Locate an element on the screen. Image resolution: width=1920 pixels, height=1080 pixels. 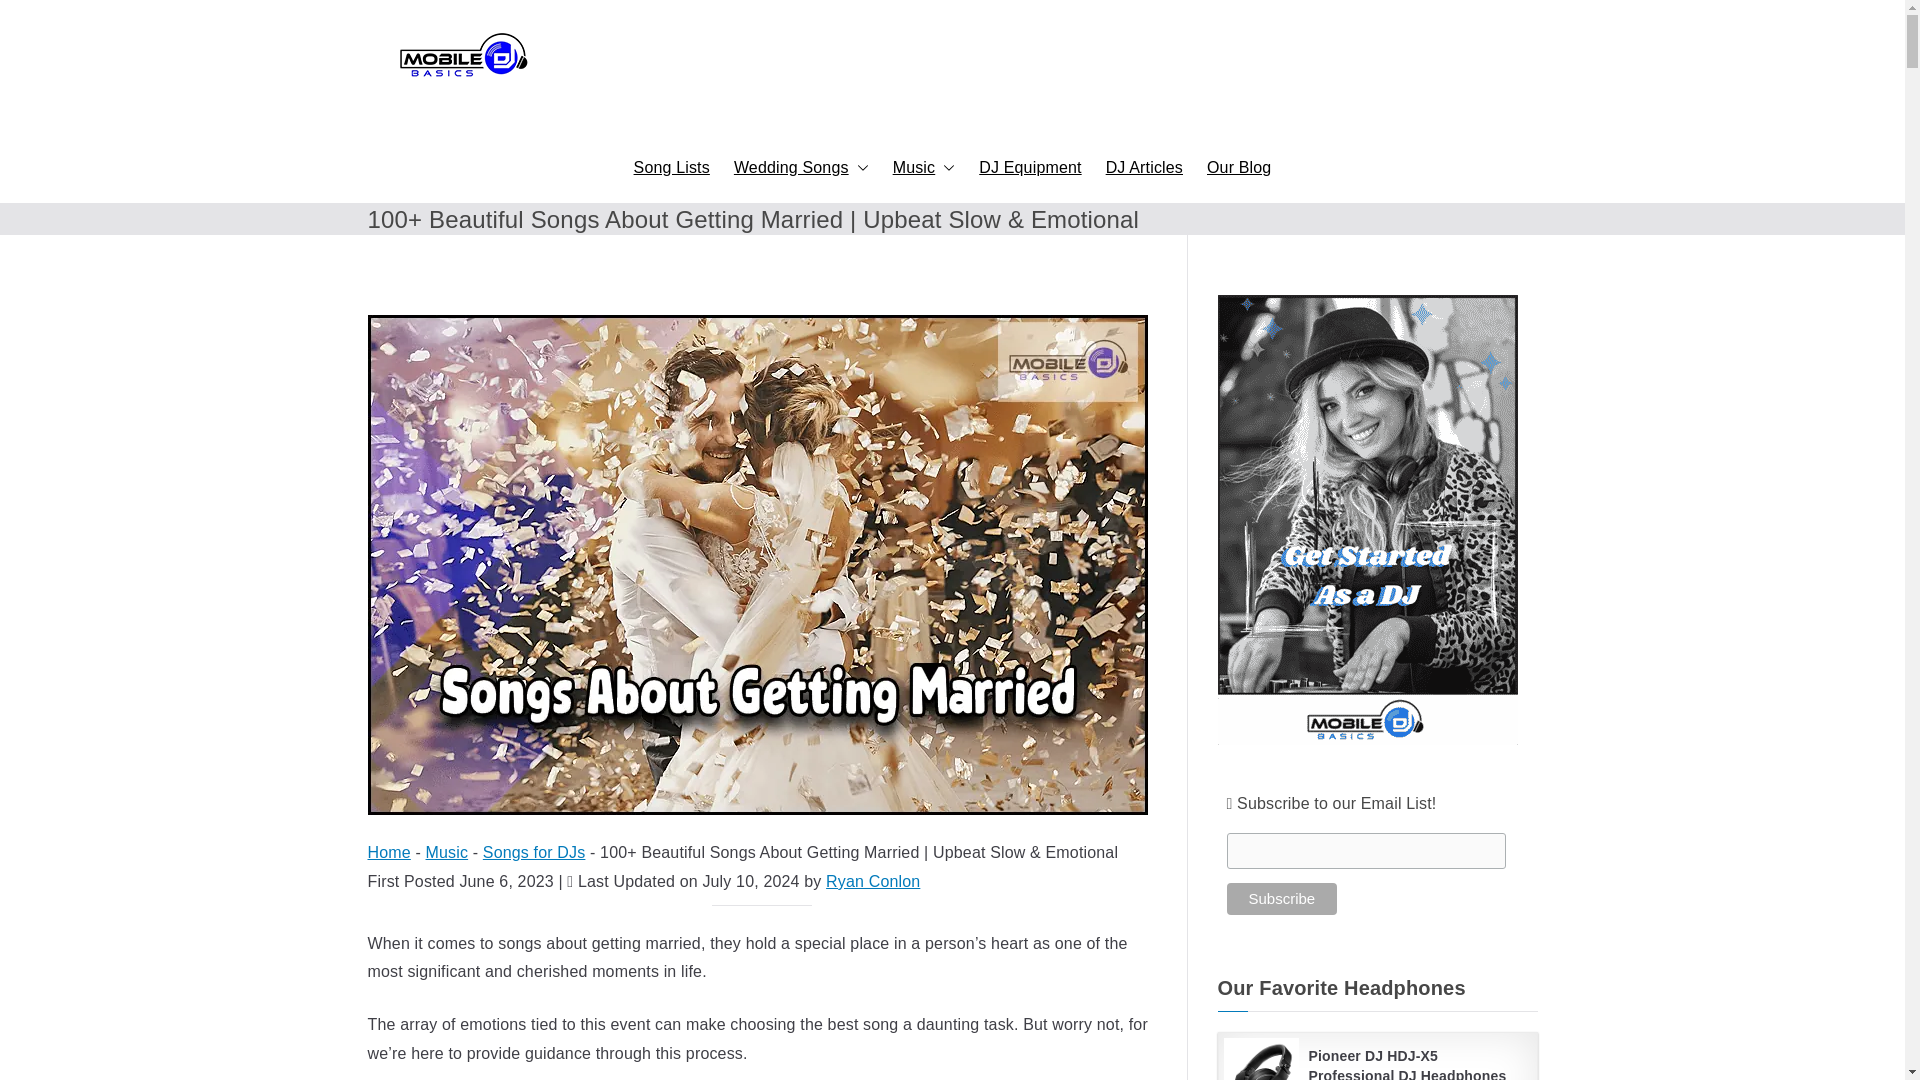
Music is located at coordinates (924, 168).